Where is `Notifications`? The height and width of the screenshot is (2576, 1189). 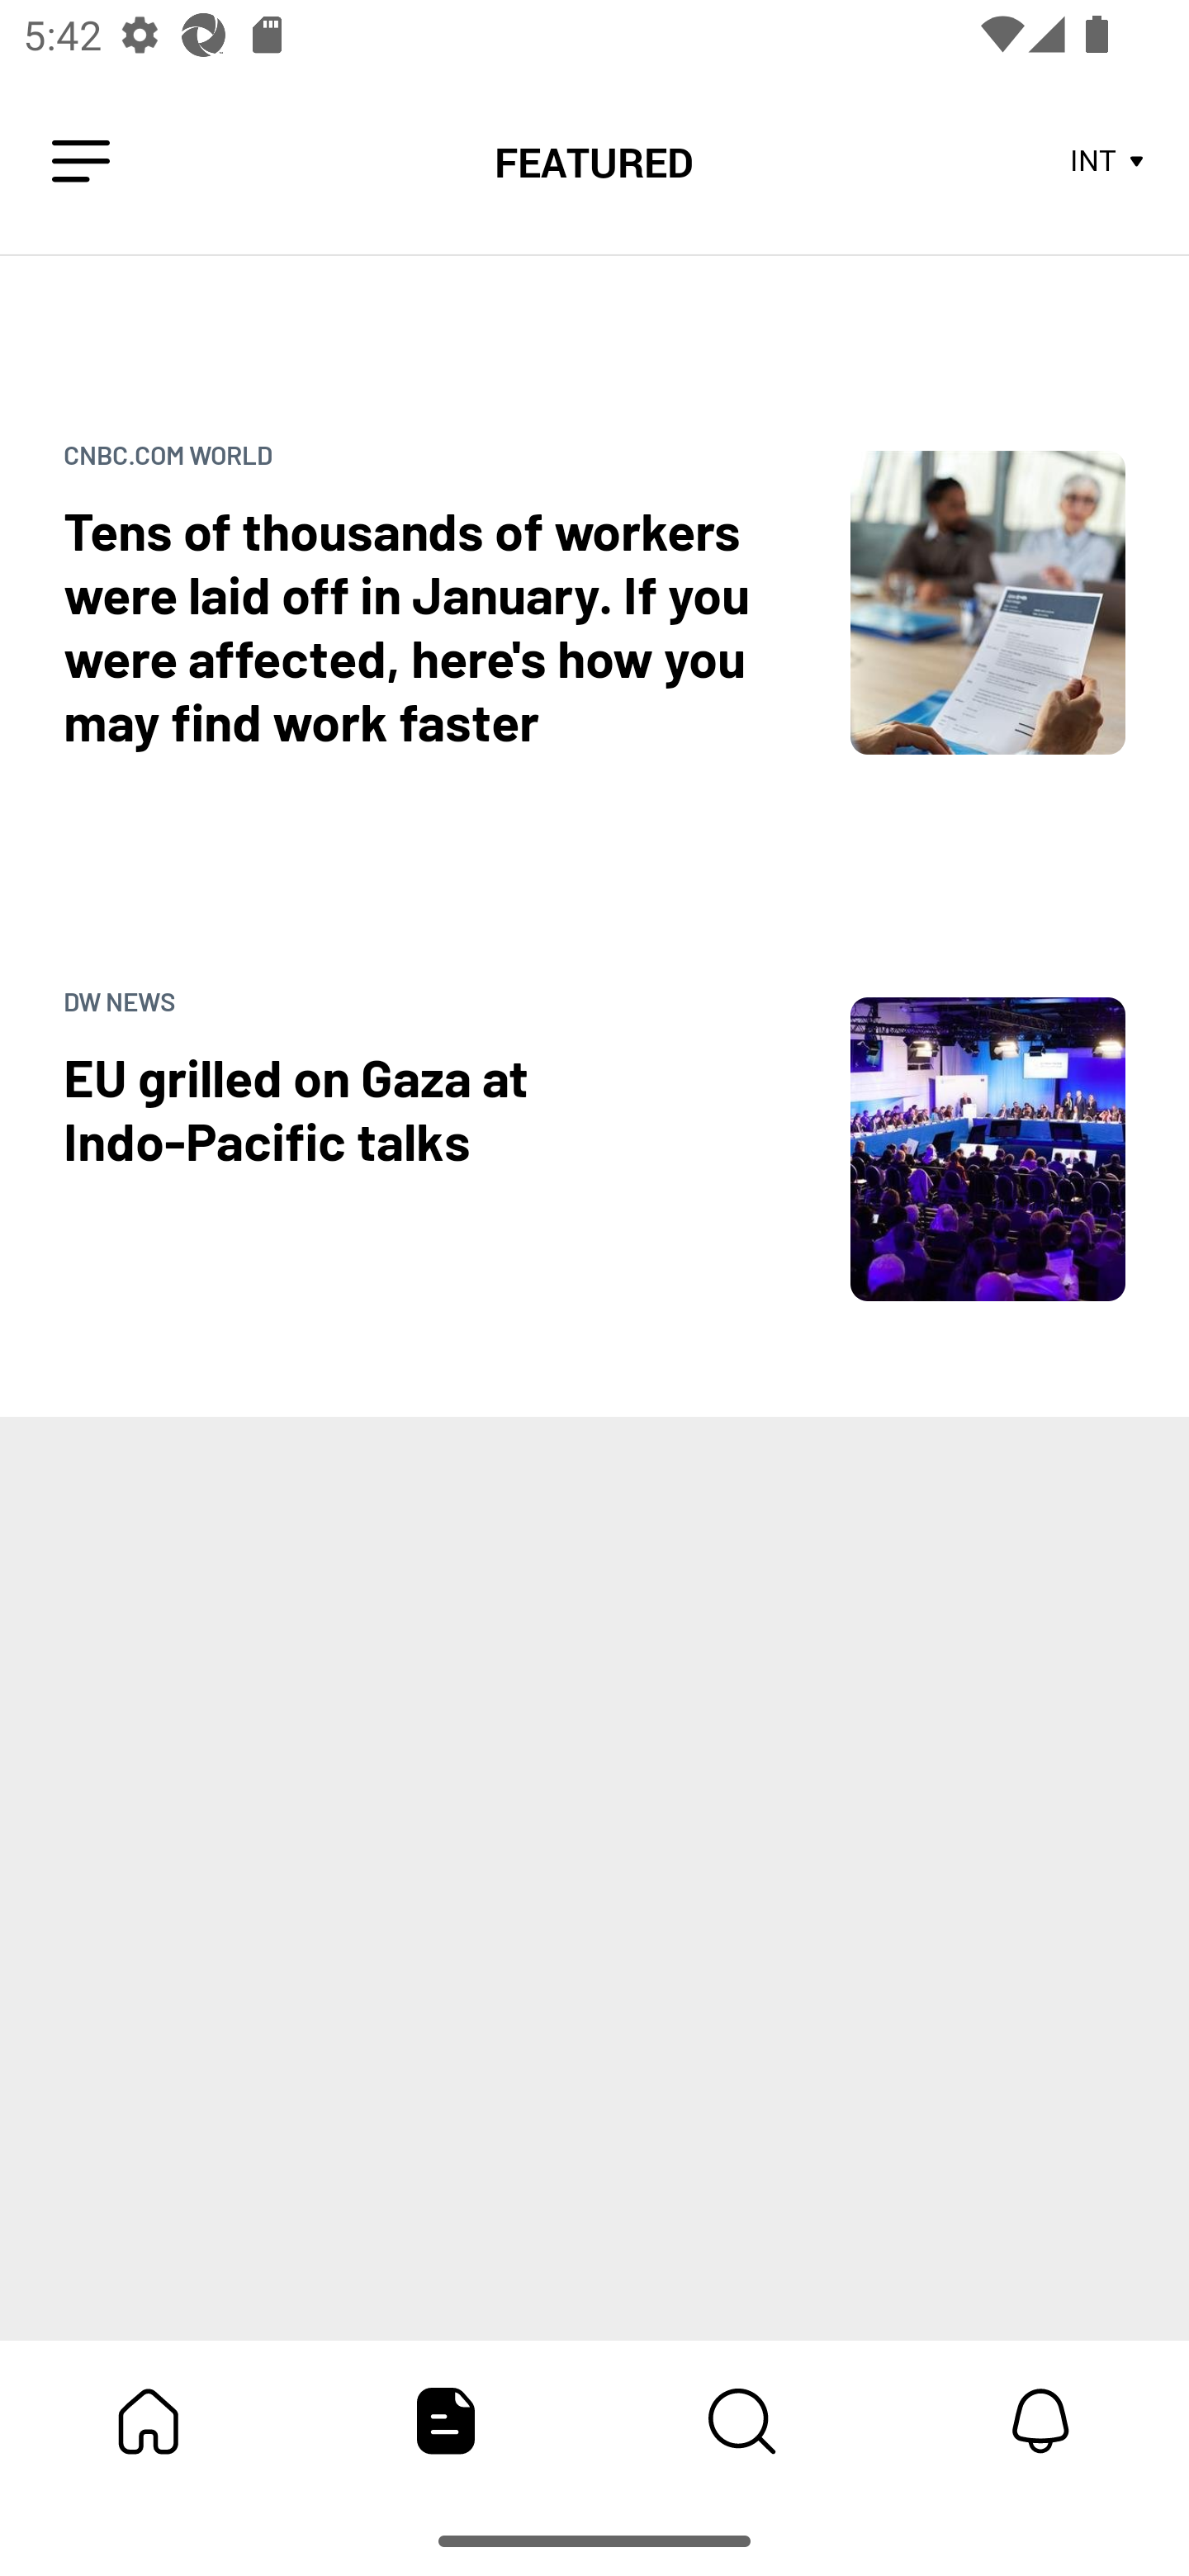
Notifications is located at coordinates (1040, 2421).